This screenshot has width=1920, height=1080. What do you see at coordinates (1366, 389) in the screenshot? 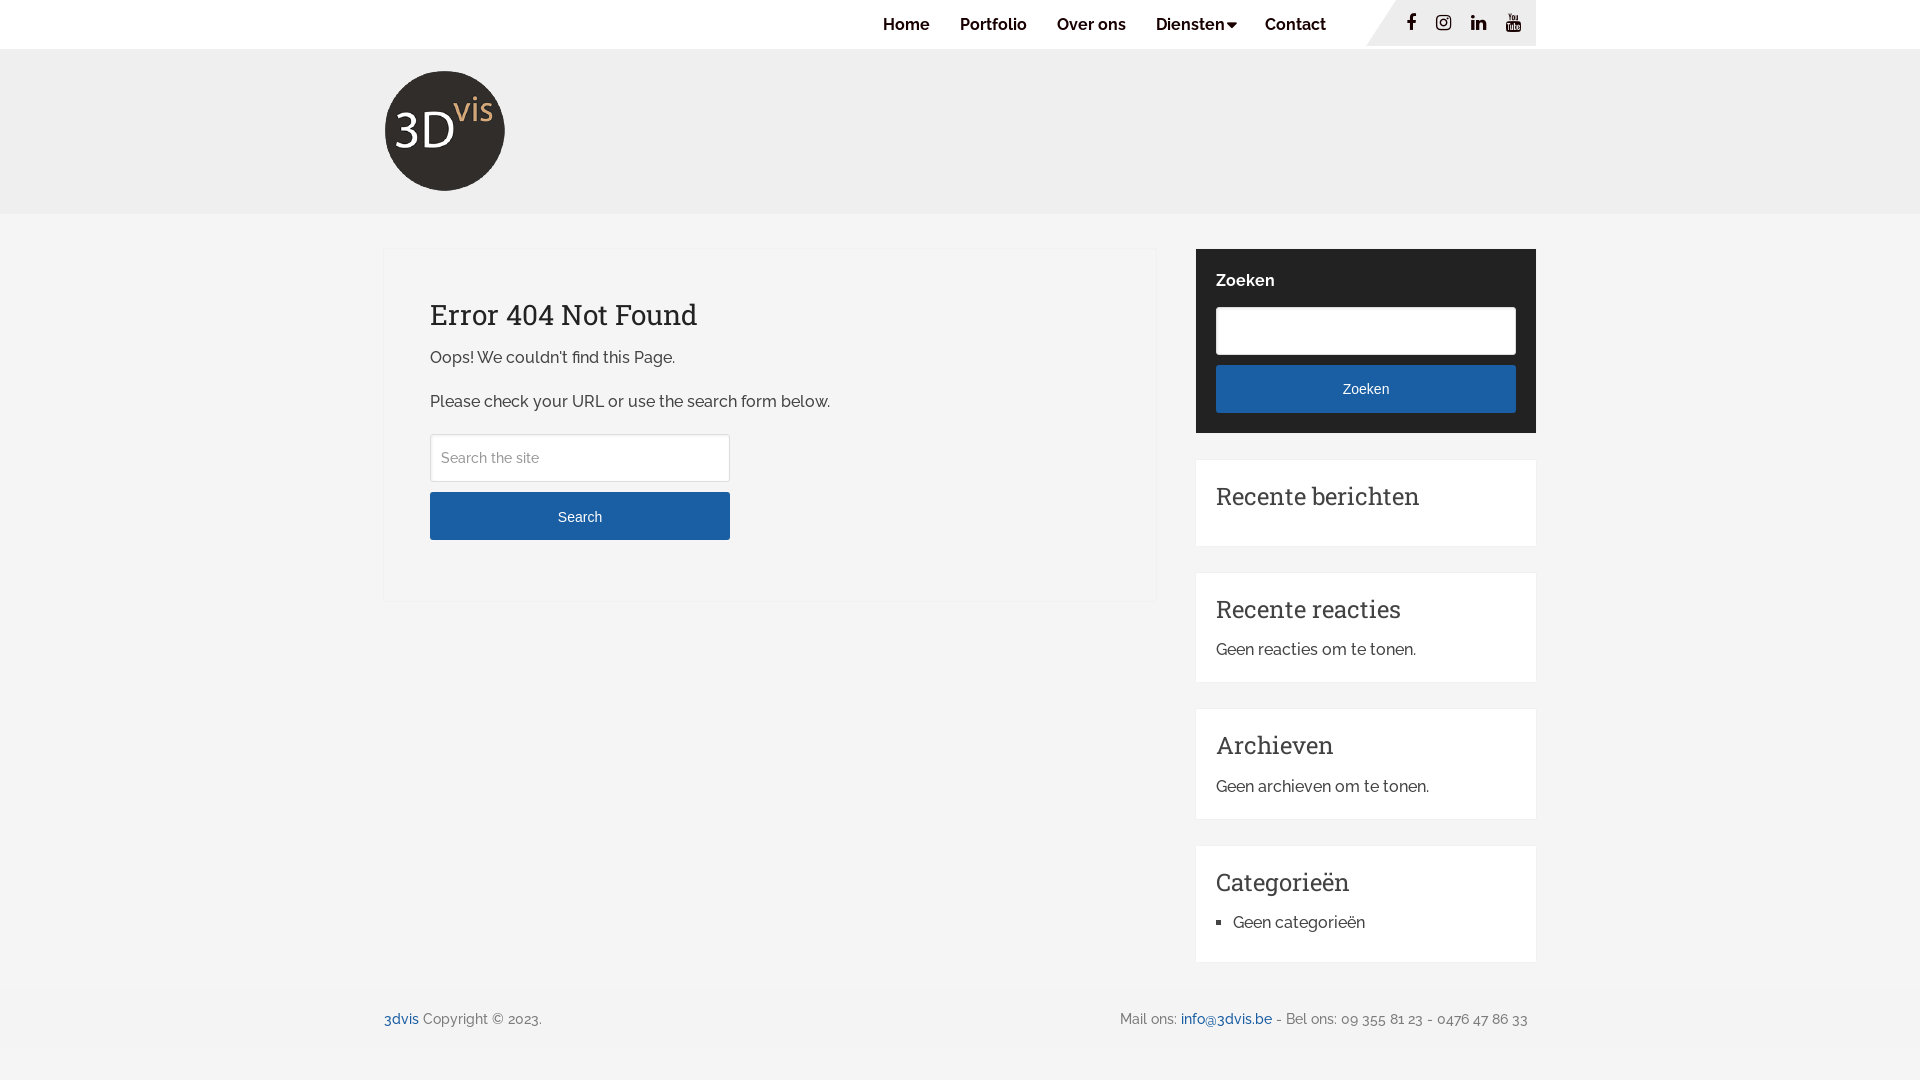
I see `Zoeken` at bounding box center [1366, 389].